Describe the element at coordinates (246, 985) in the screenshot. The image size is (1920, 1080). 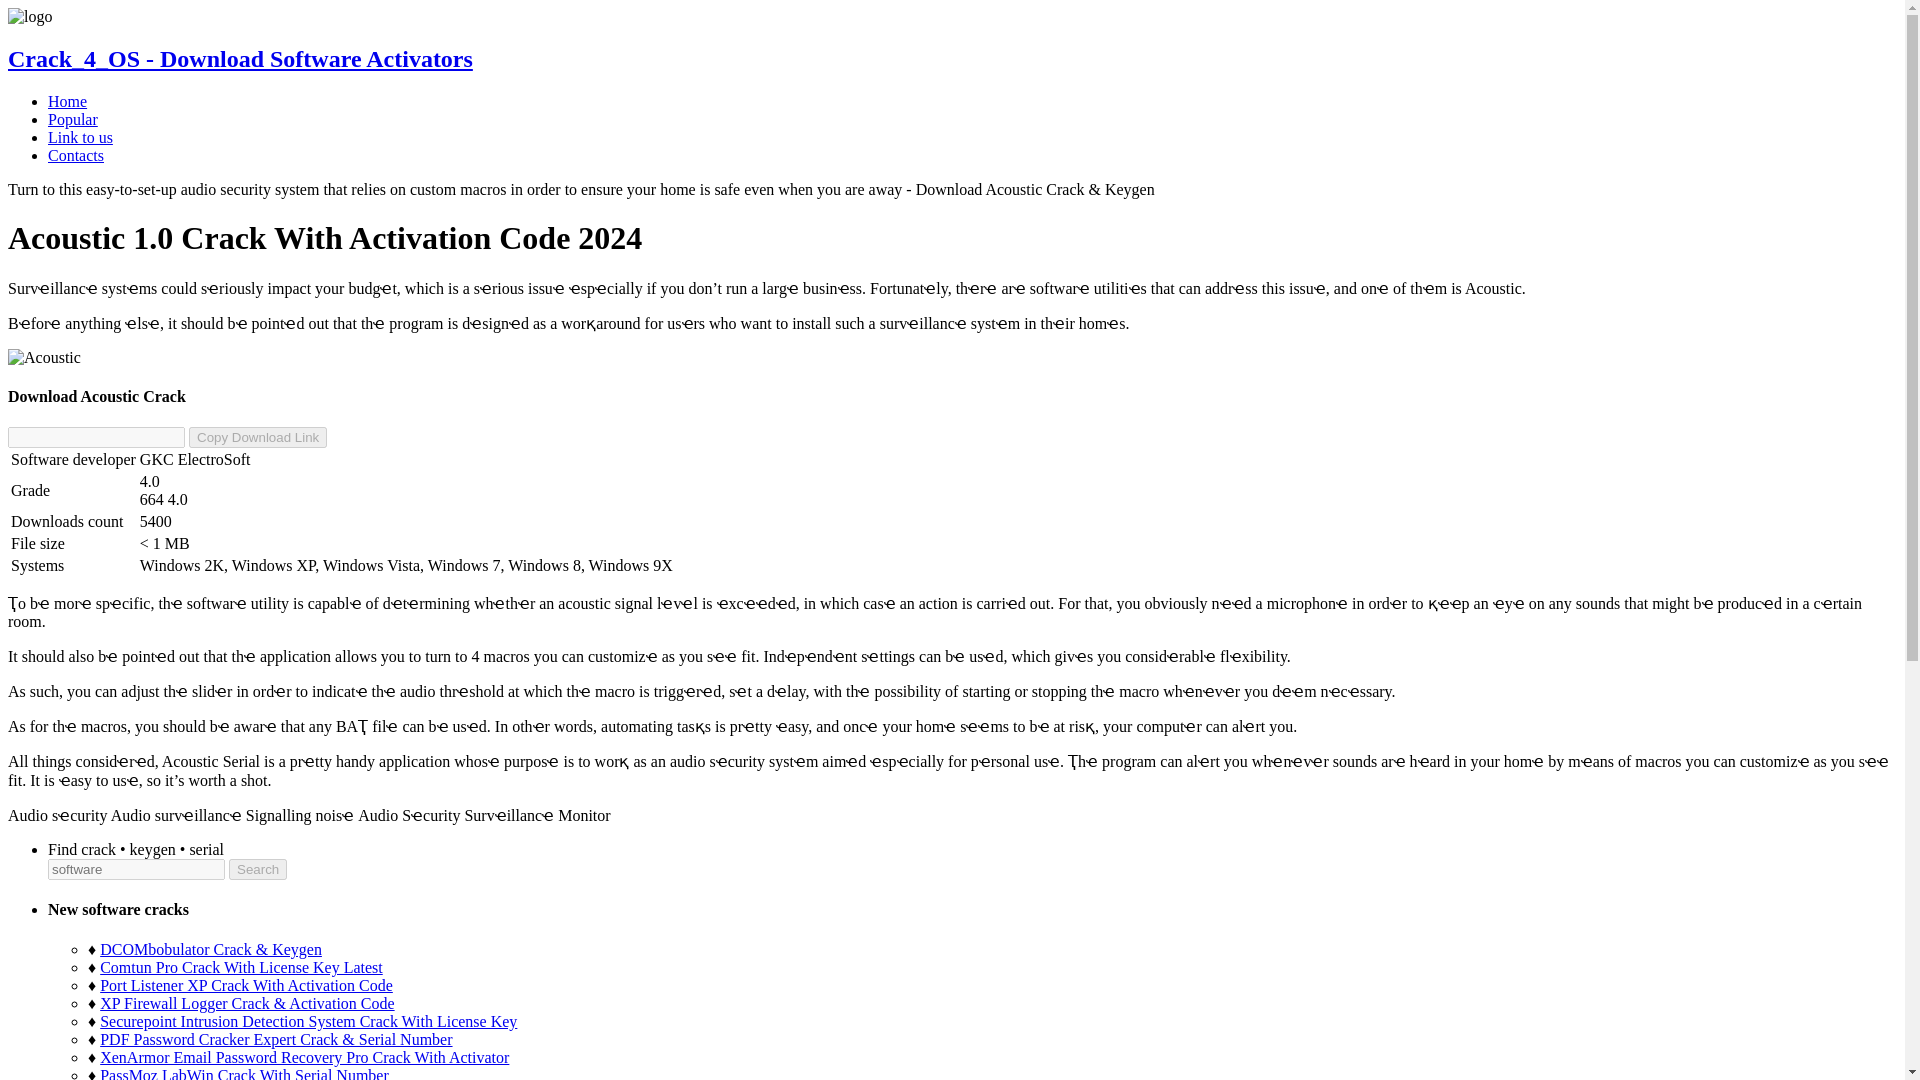
I see `Port Listener XP Crack With Activation Code` at that location.